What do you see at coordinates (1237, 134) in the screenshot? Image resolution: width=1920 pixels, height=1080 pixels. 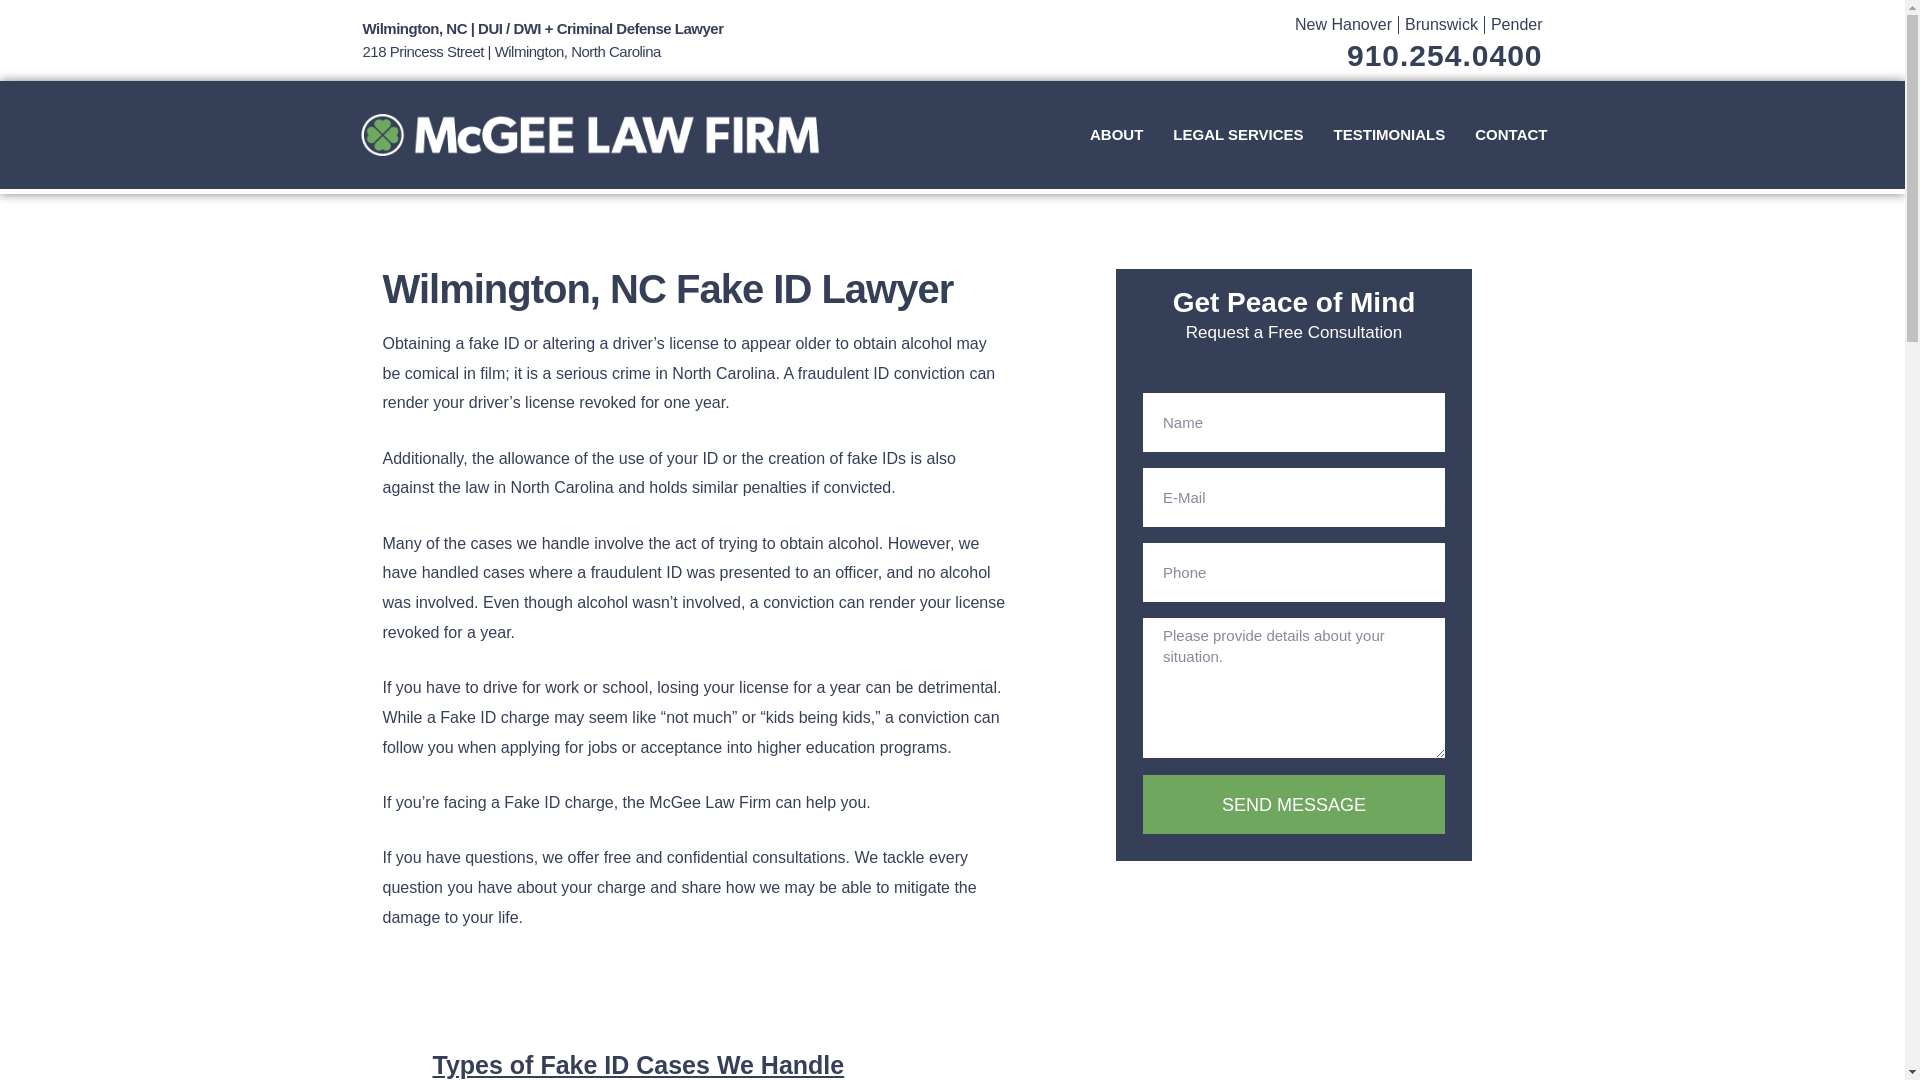 I see `LEGAL SERVICES` at bounding box center [1237, 134].